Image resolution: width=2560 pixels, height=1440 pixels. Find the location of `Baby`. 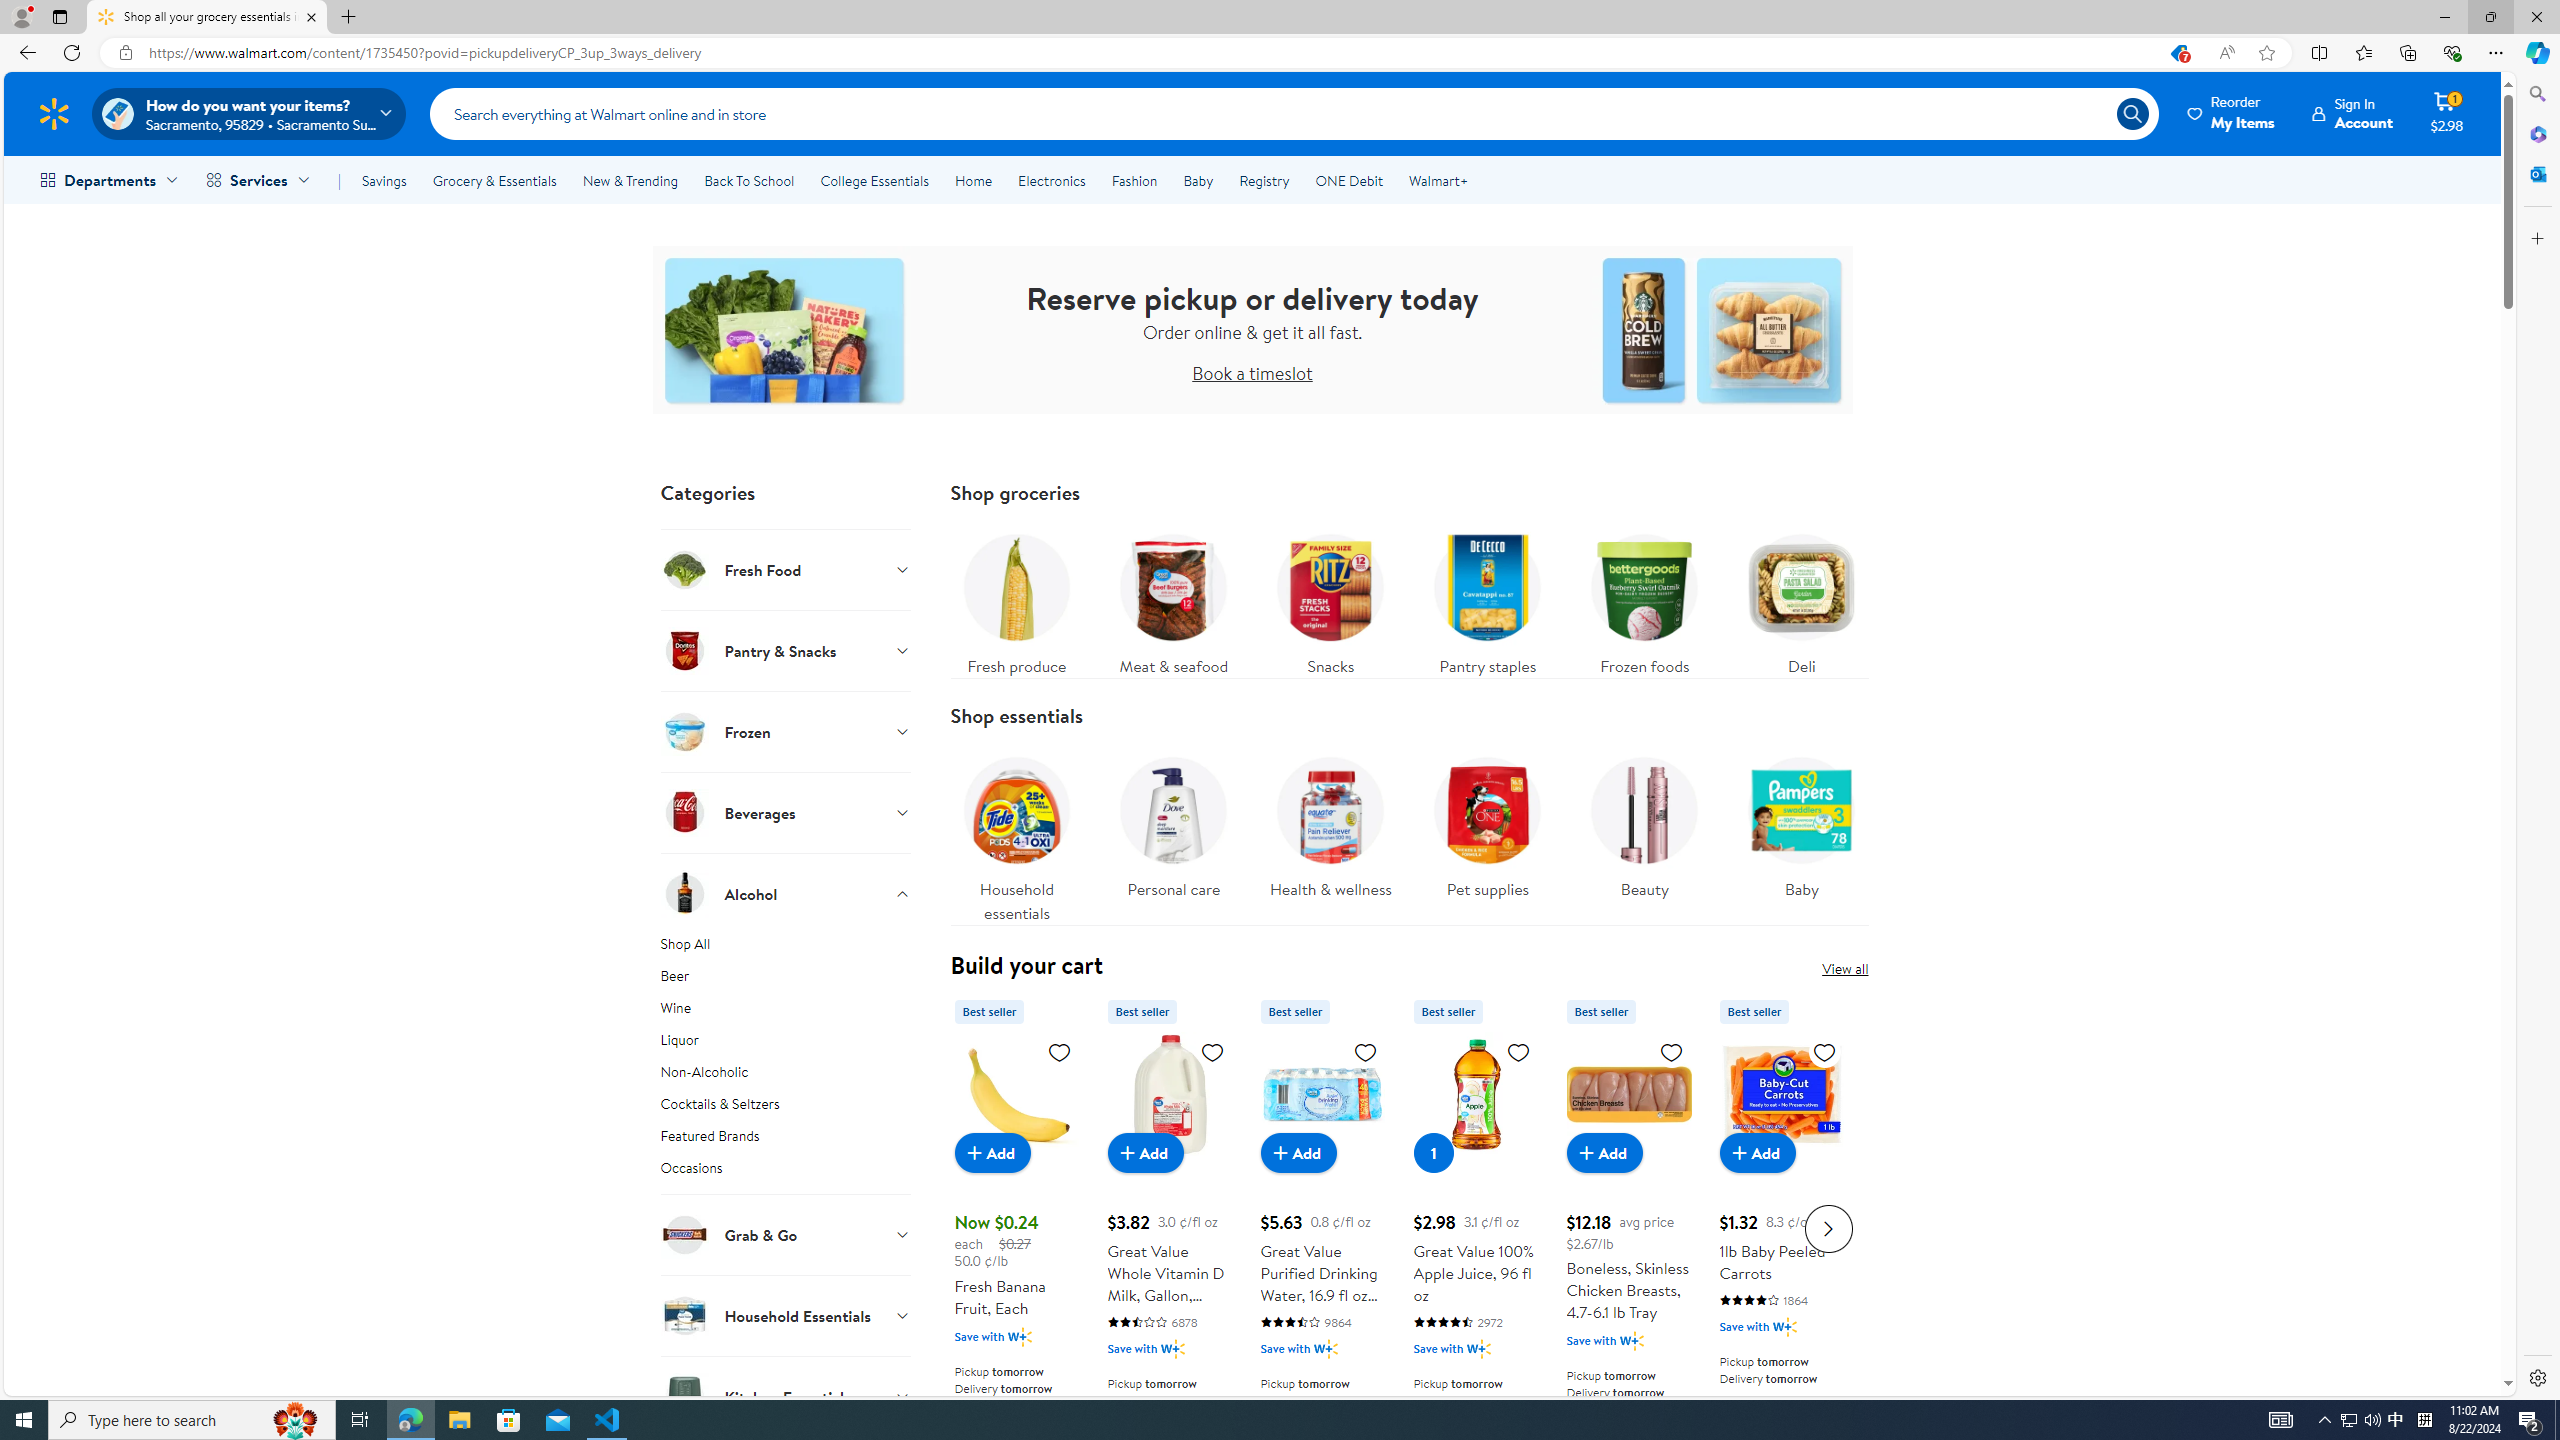

Baby is located at coordinates (1802, 822).